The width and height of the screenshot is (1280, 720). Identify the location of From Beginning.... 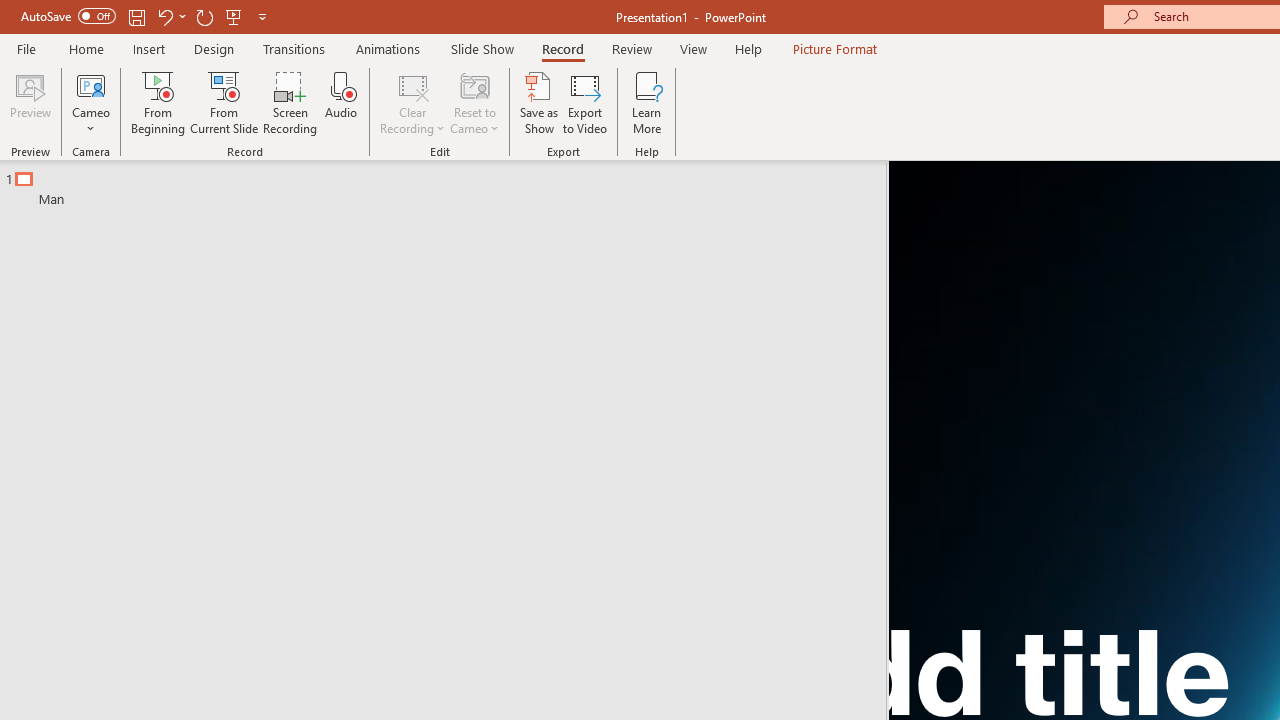
(158, 102).